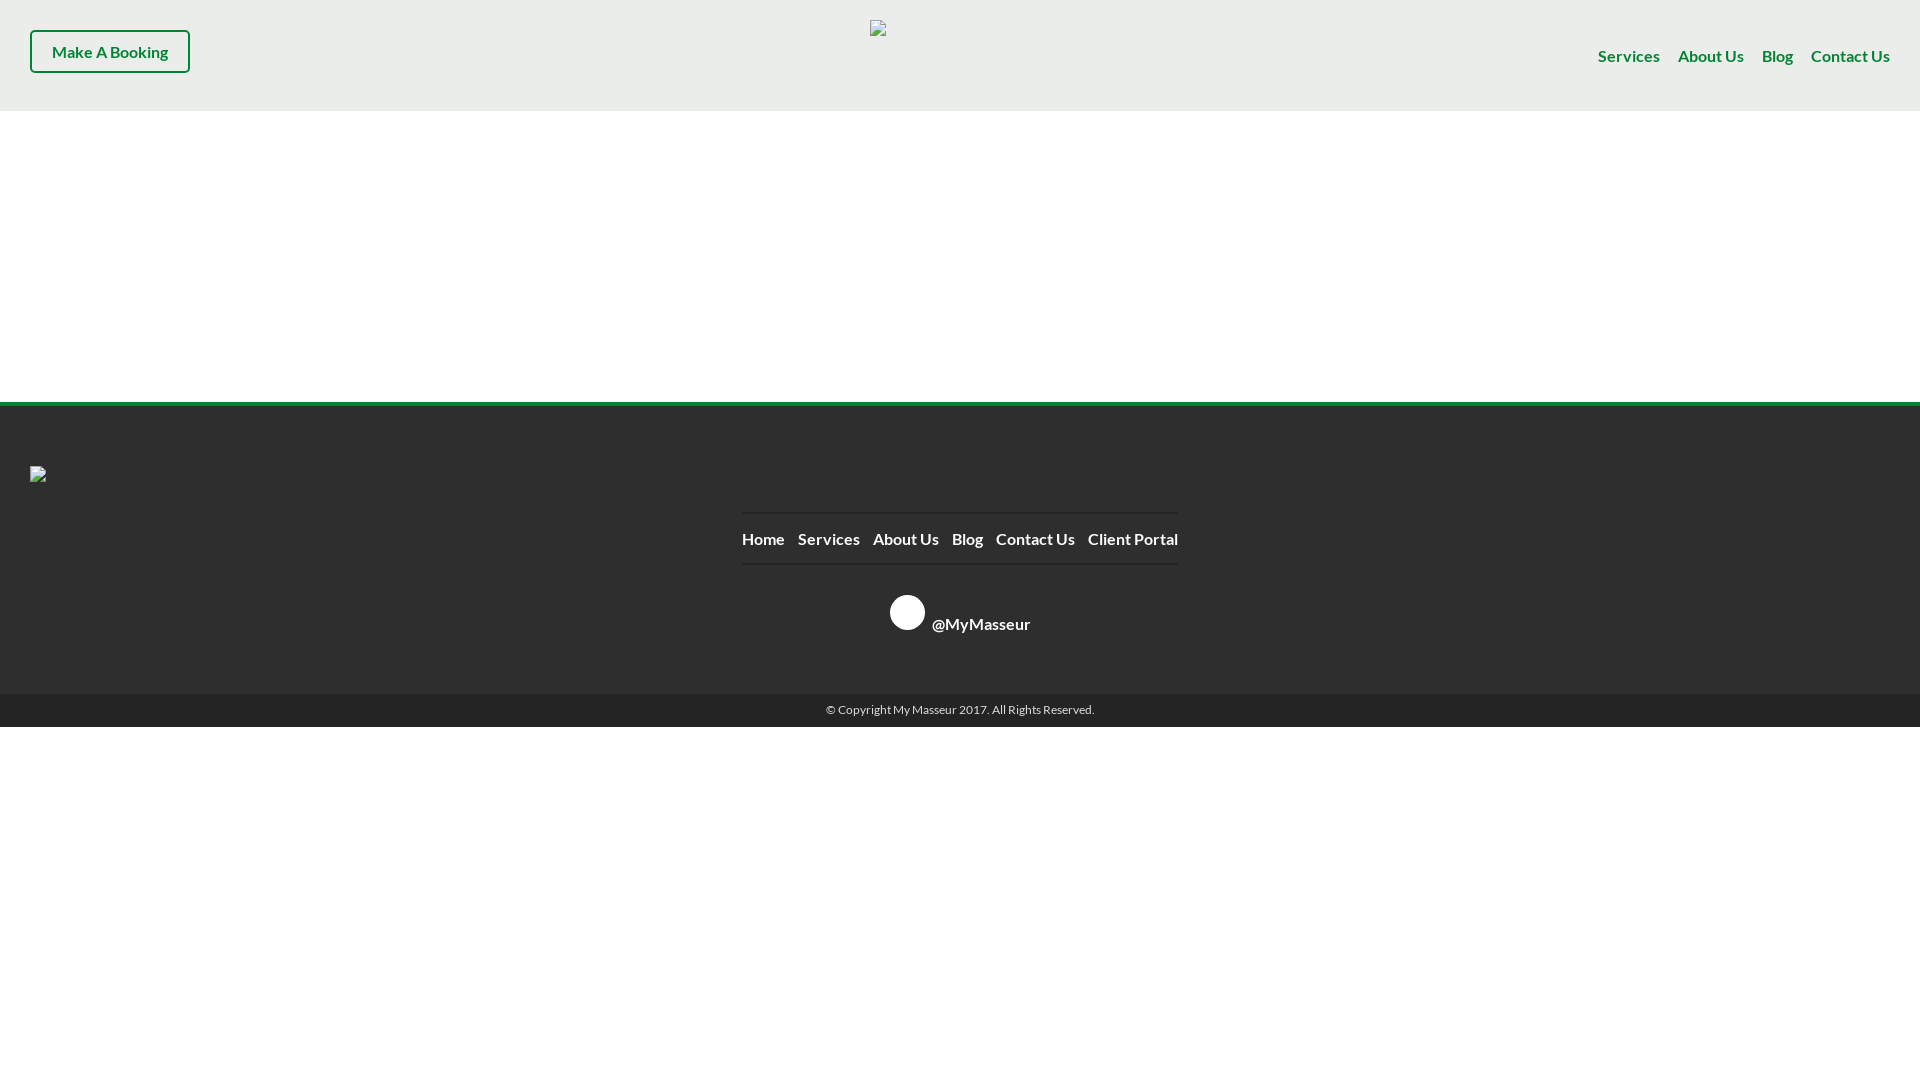  Describe the element at coordinates (1850, 56) in the screenshot. I see `Contact Us` at that location.